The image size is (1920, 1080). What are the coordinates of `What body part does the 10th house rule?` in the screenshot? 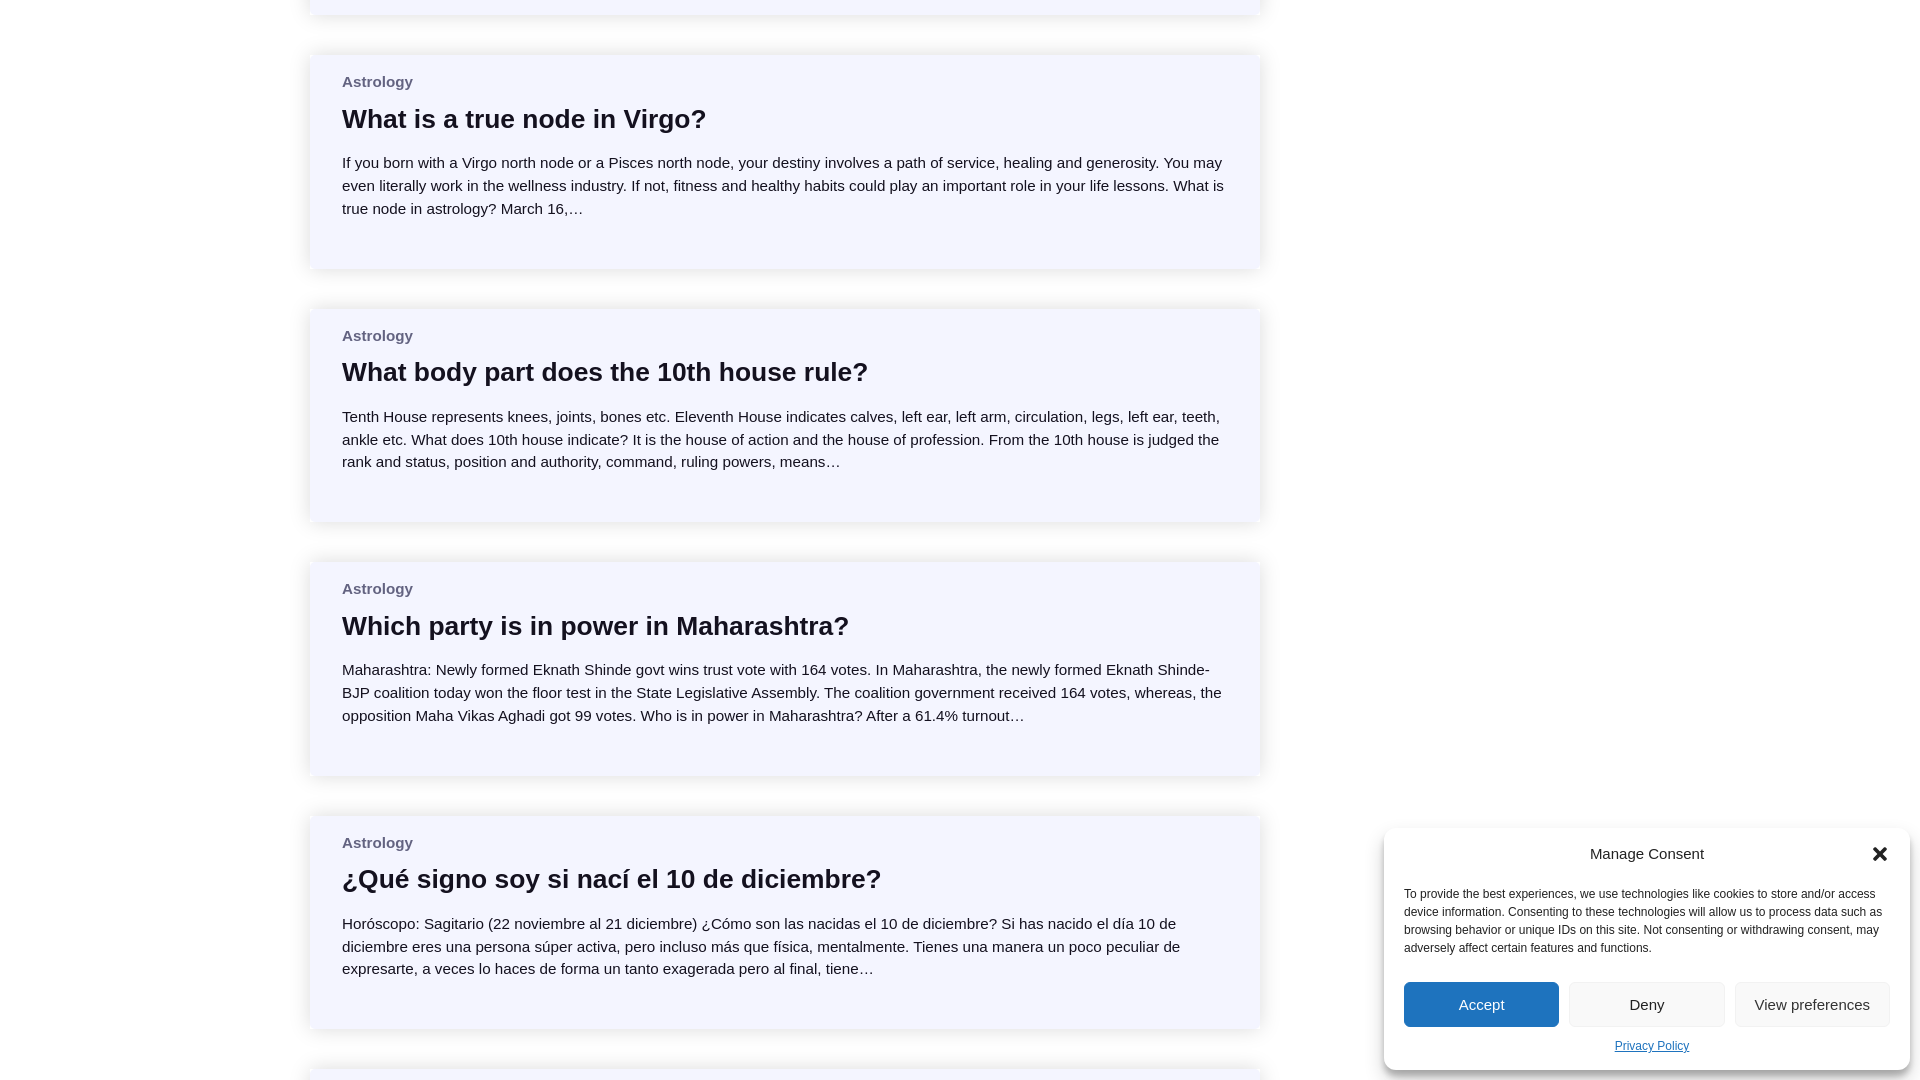 It's located at (604, 372).